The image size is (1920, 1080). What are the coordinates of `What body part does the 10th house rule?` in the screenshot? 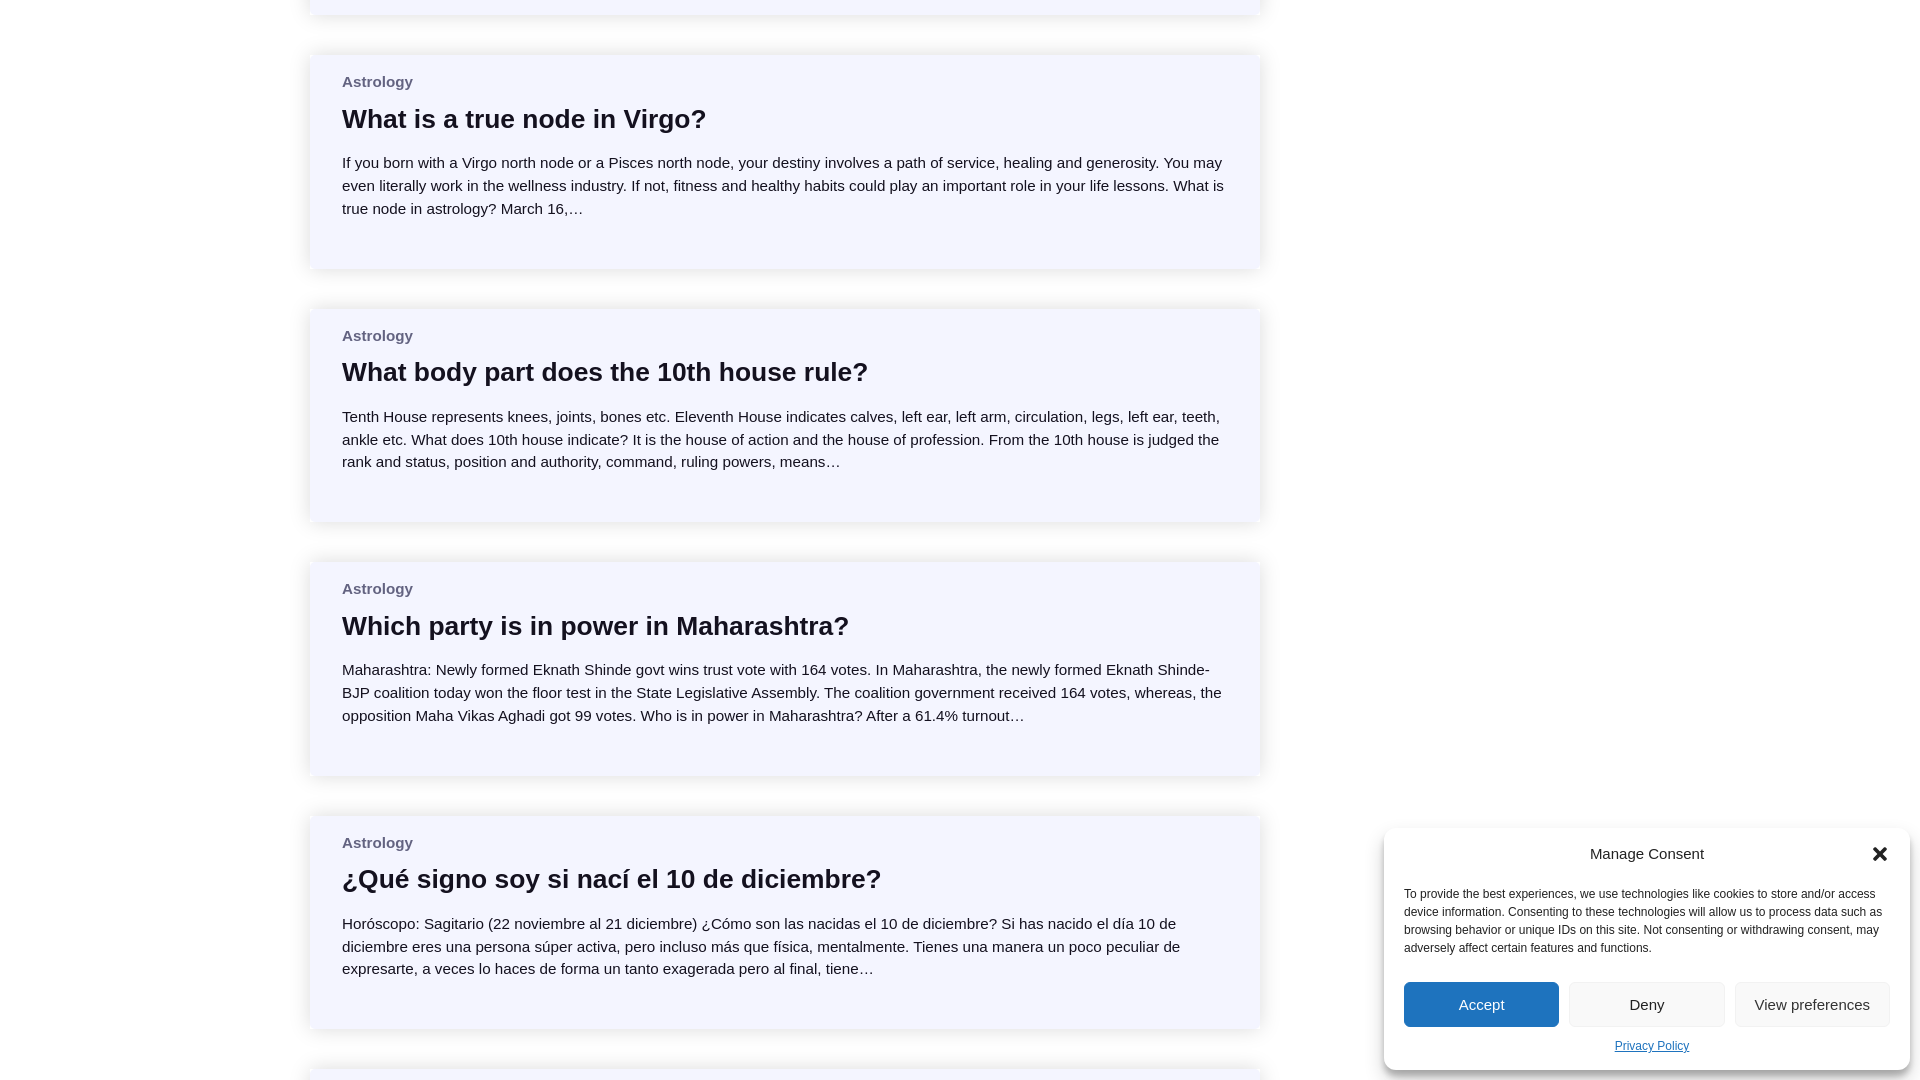 It's located at (604, 372).